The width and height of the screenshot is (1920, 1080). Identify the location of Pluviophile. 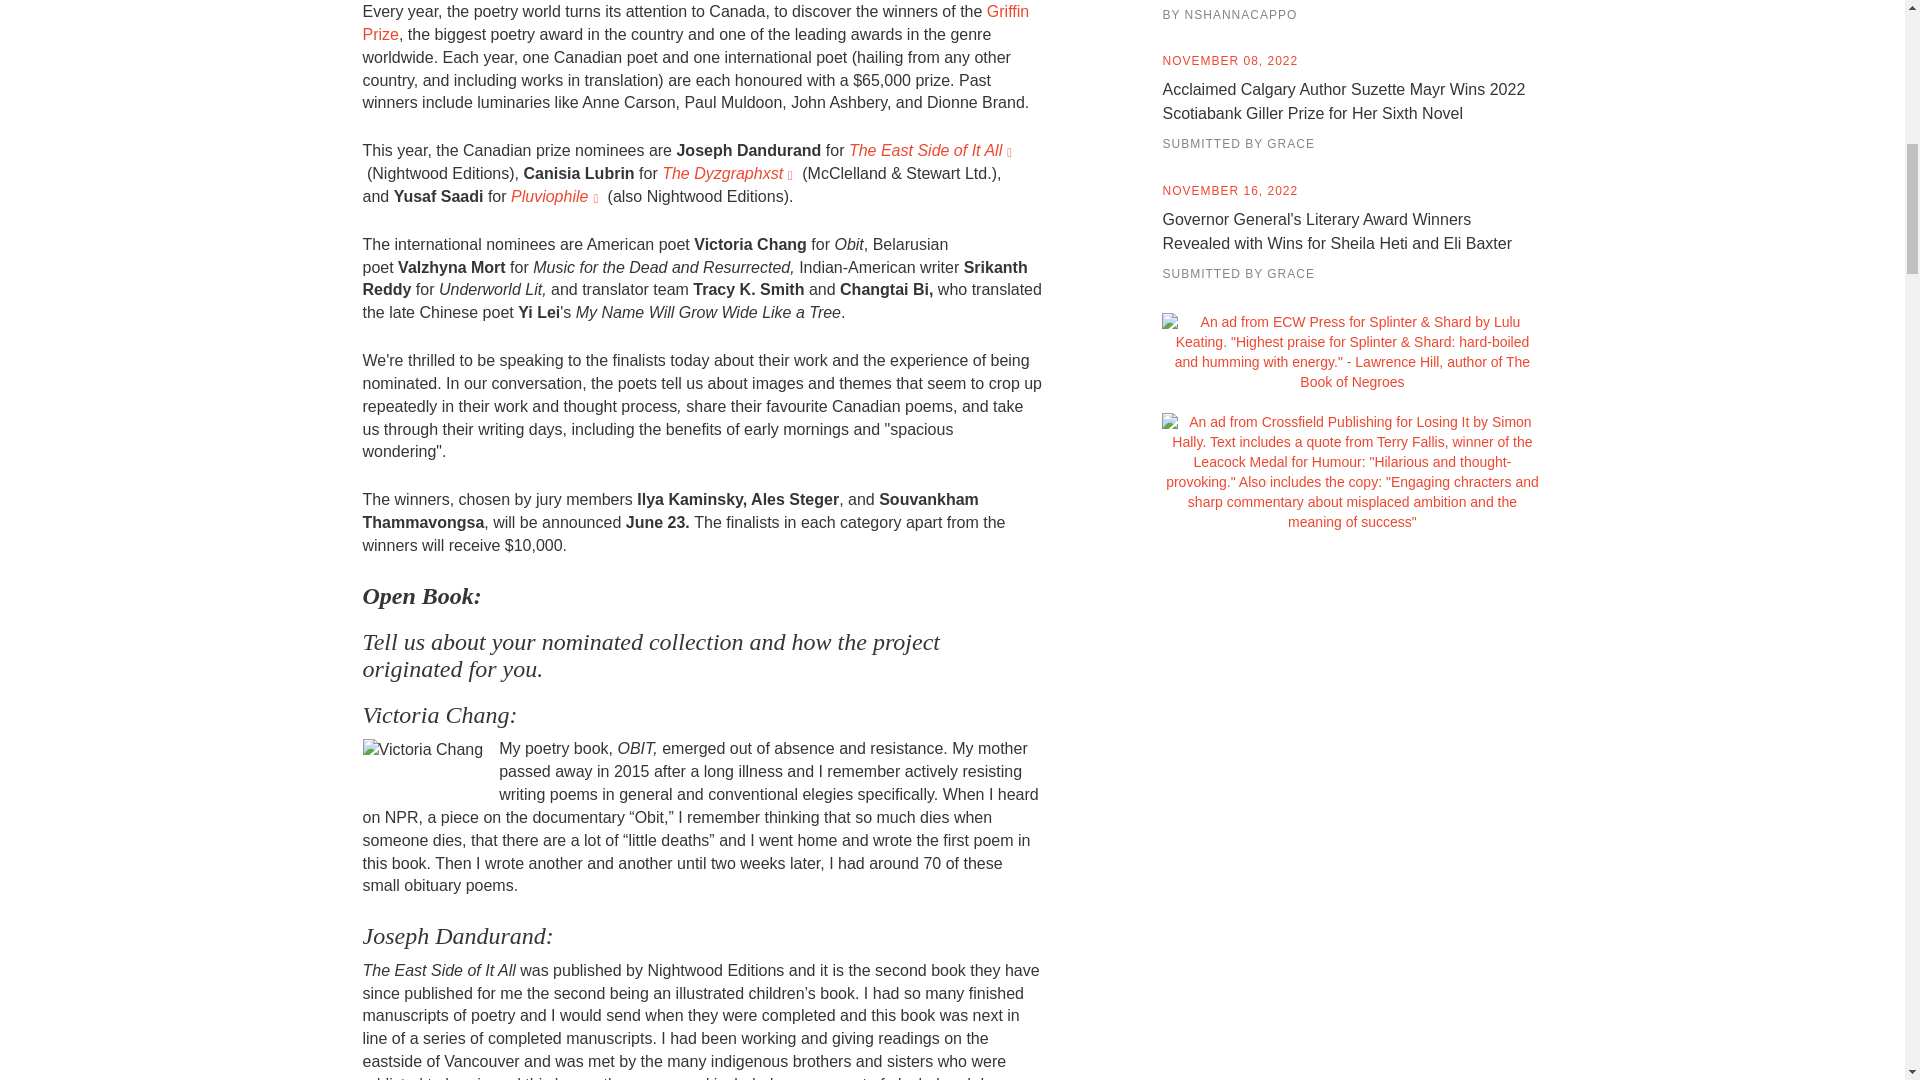
(556, 196).